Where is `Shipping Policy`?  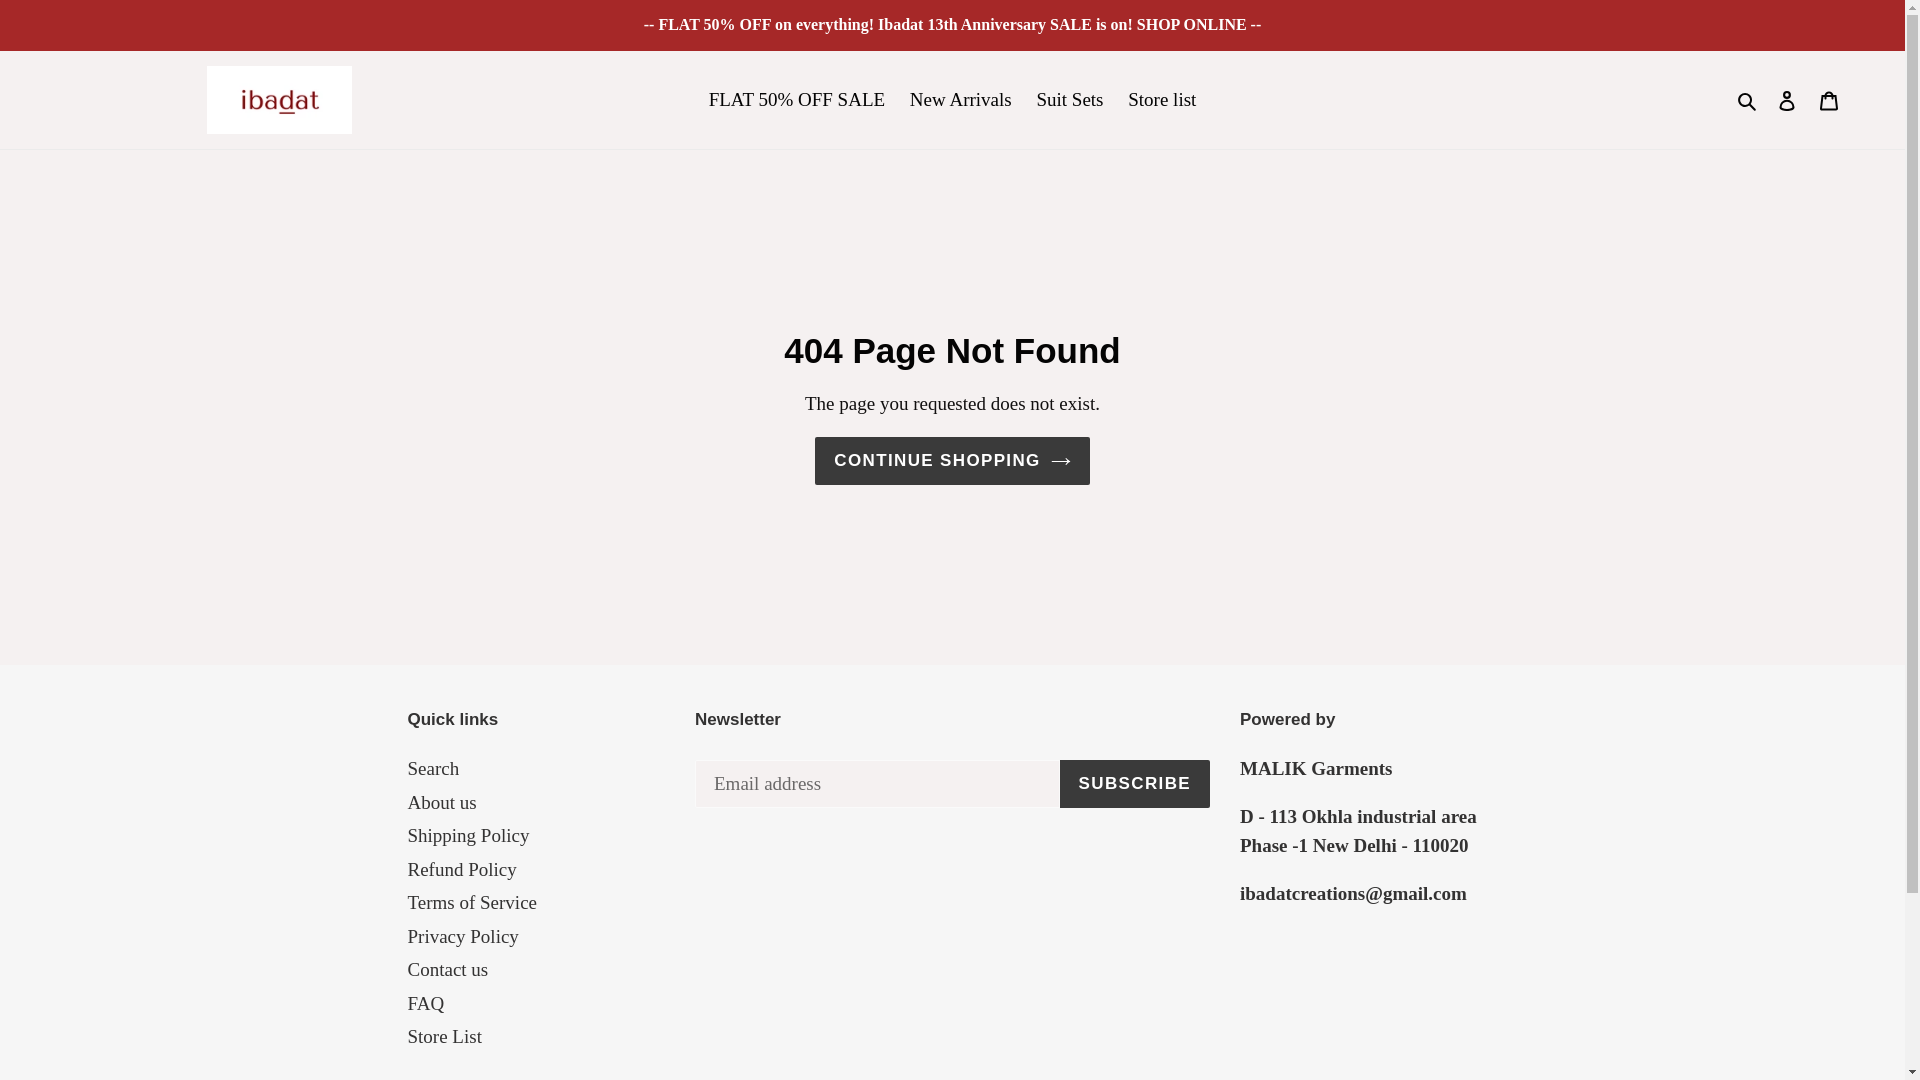 Shipping Policy is located at coordinates (468, 835).